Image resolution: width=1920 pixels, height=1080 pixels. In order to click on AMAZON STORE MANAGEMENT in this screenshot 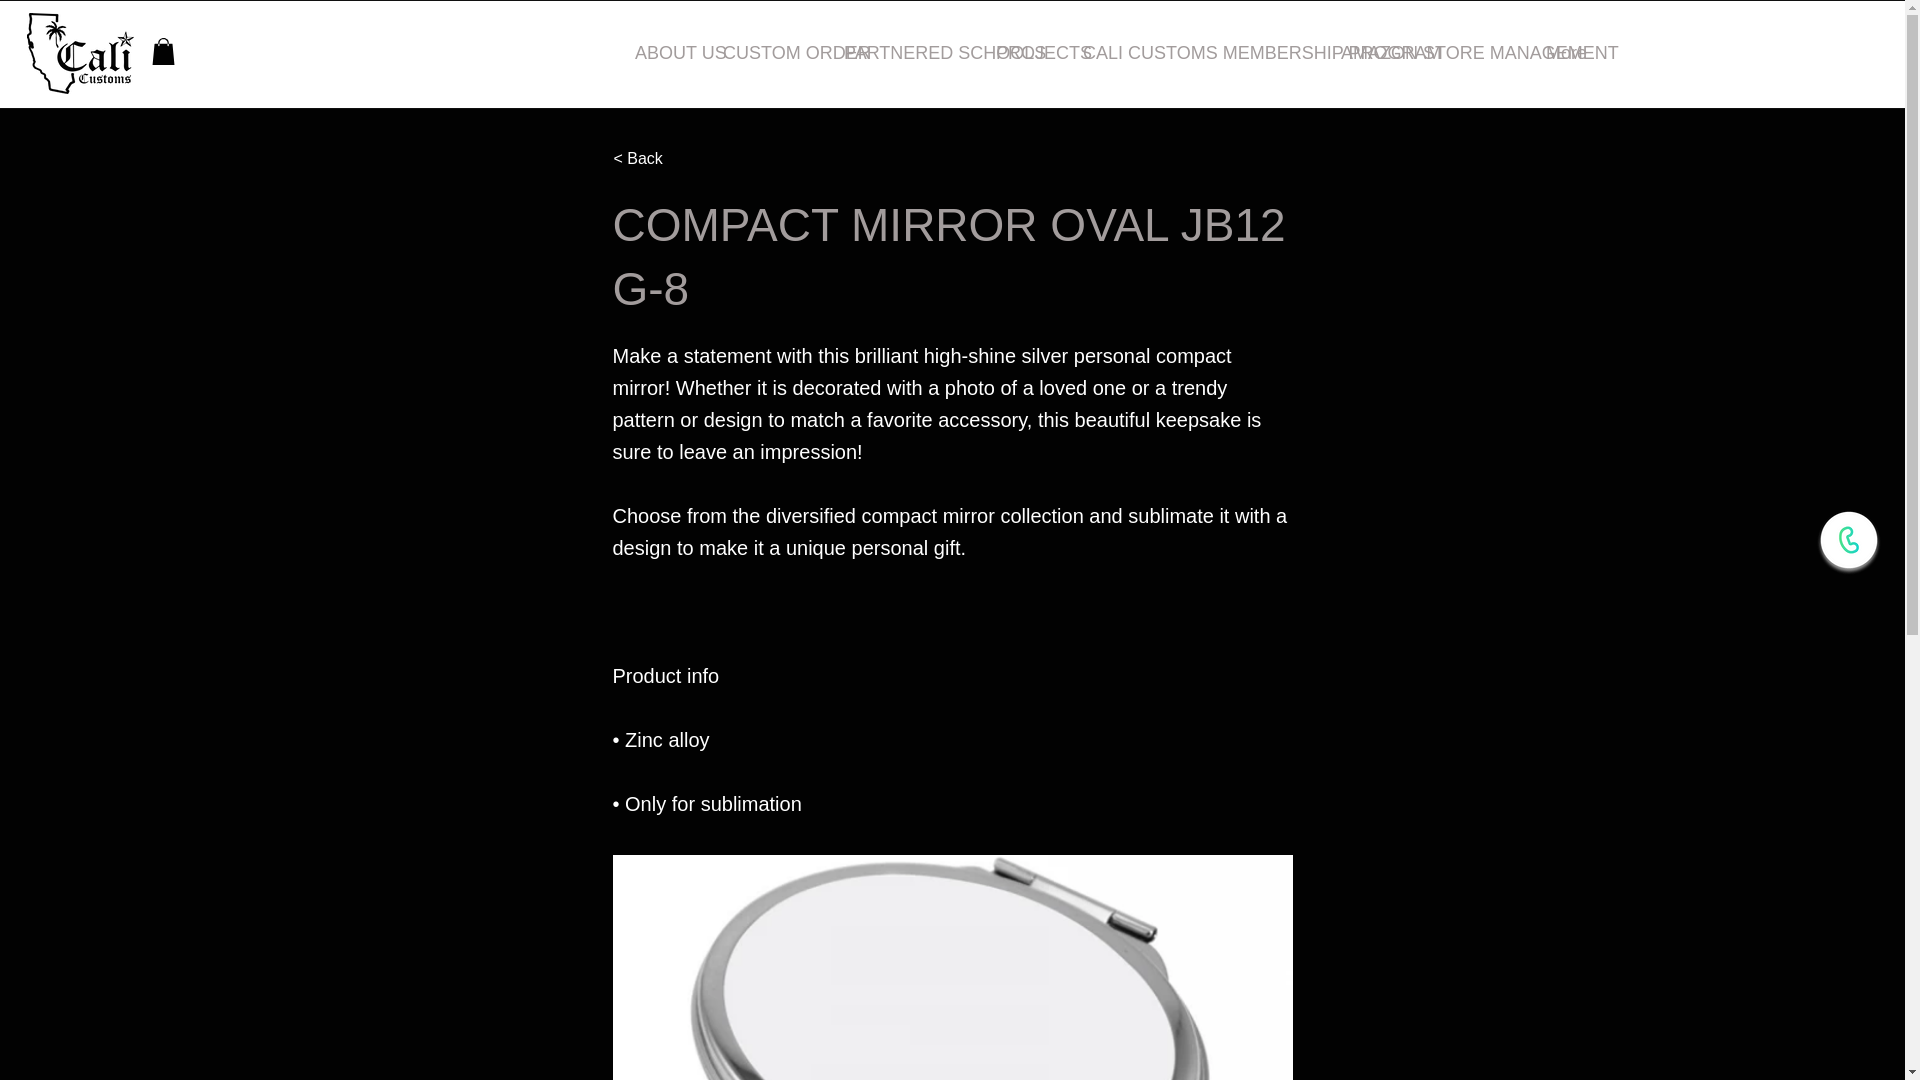, I will do `click(1428, 52)`.